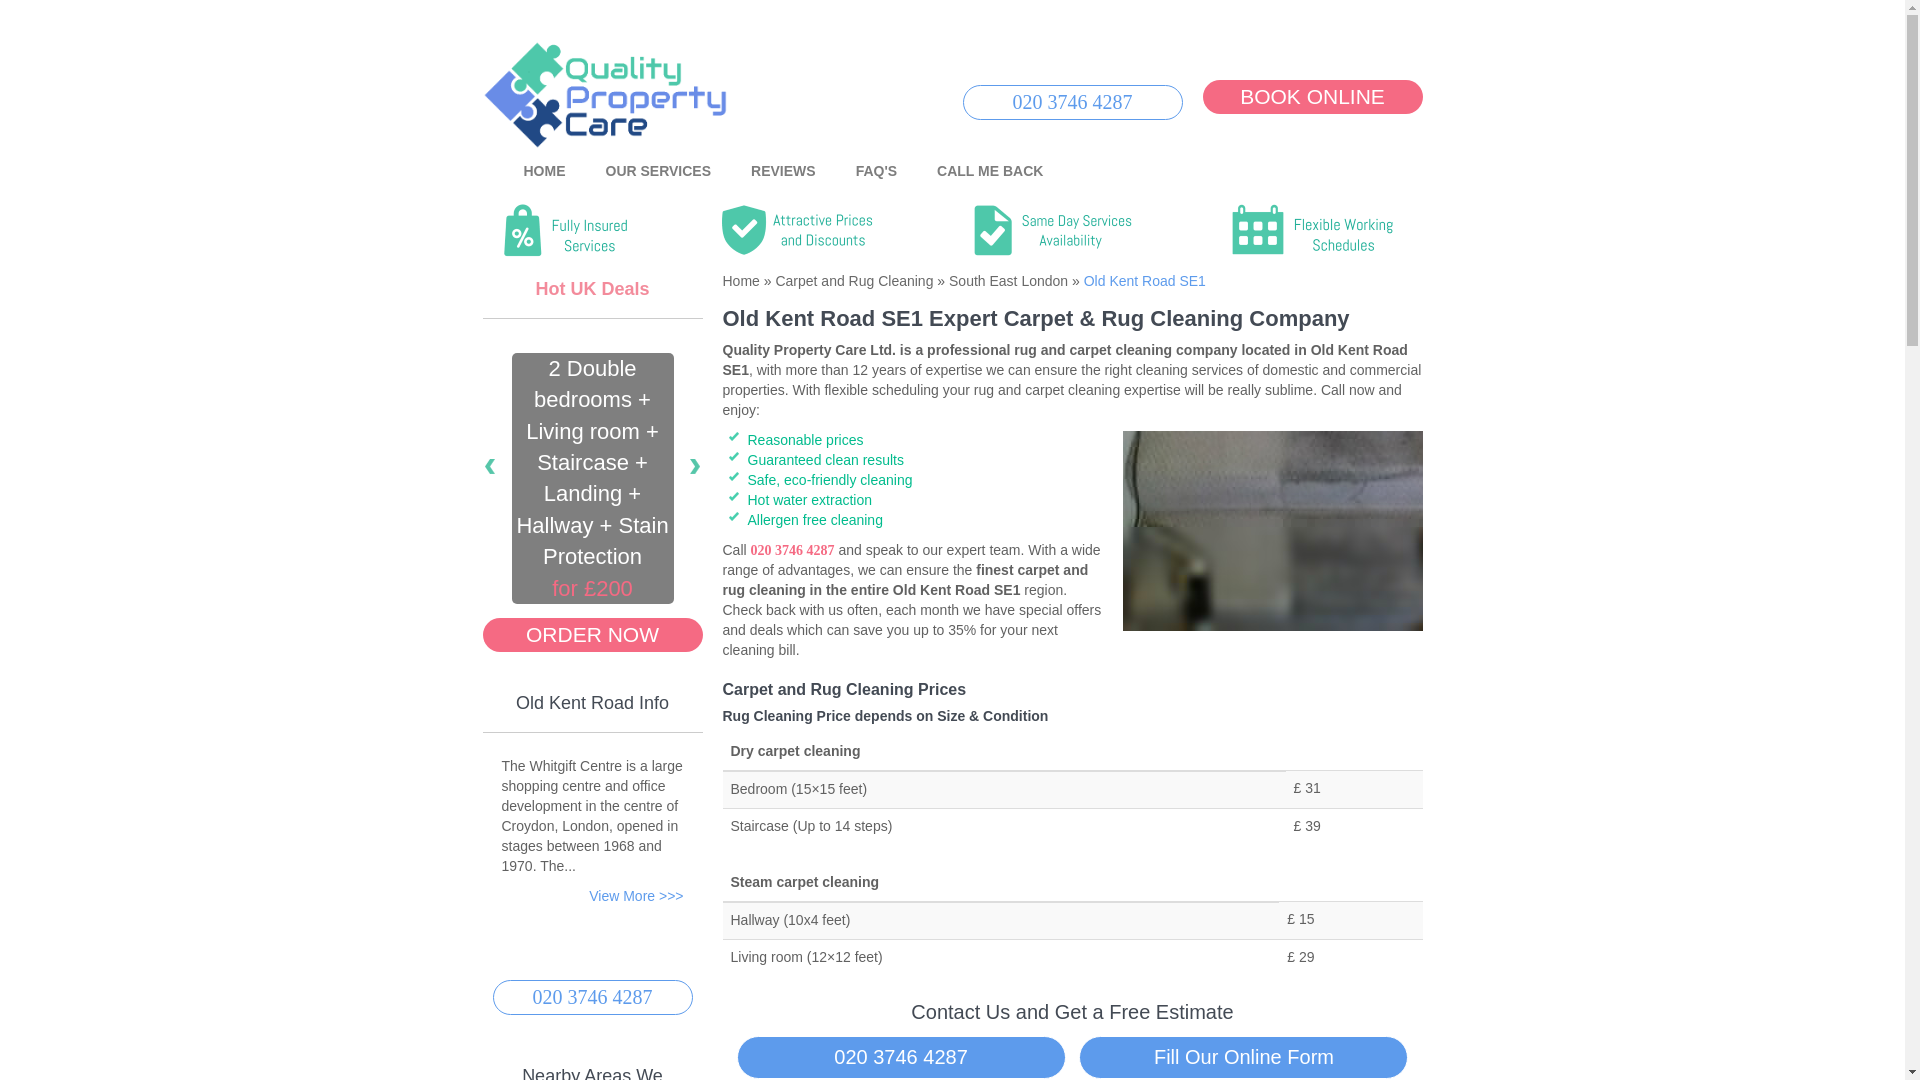 The height and width of the screenshot is (1080, 1920). I want to click on REVIEWS, so click(783, 172).